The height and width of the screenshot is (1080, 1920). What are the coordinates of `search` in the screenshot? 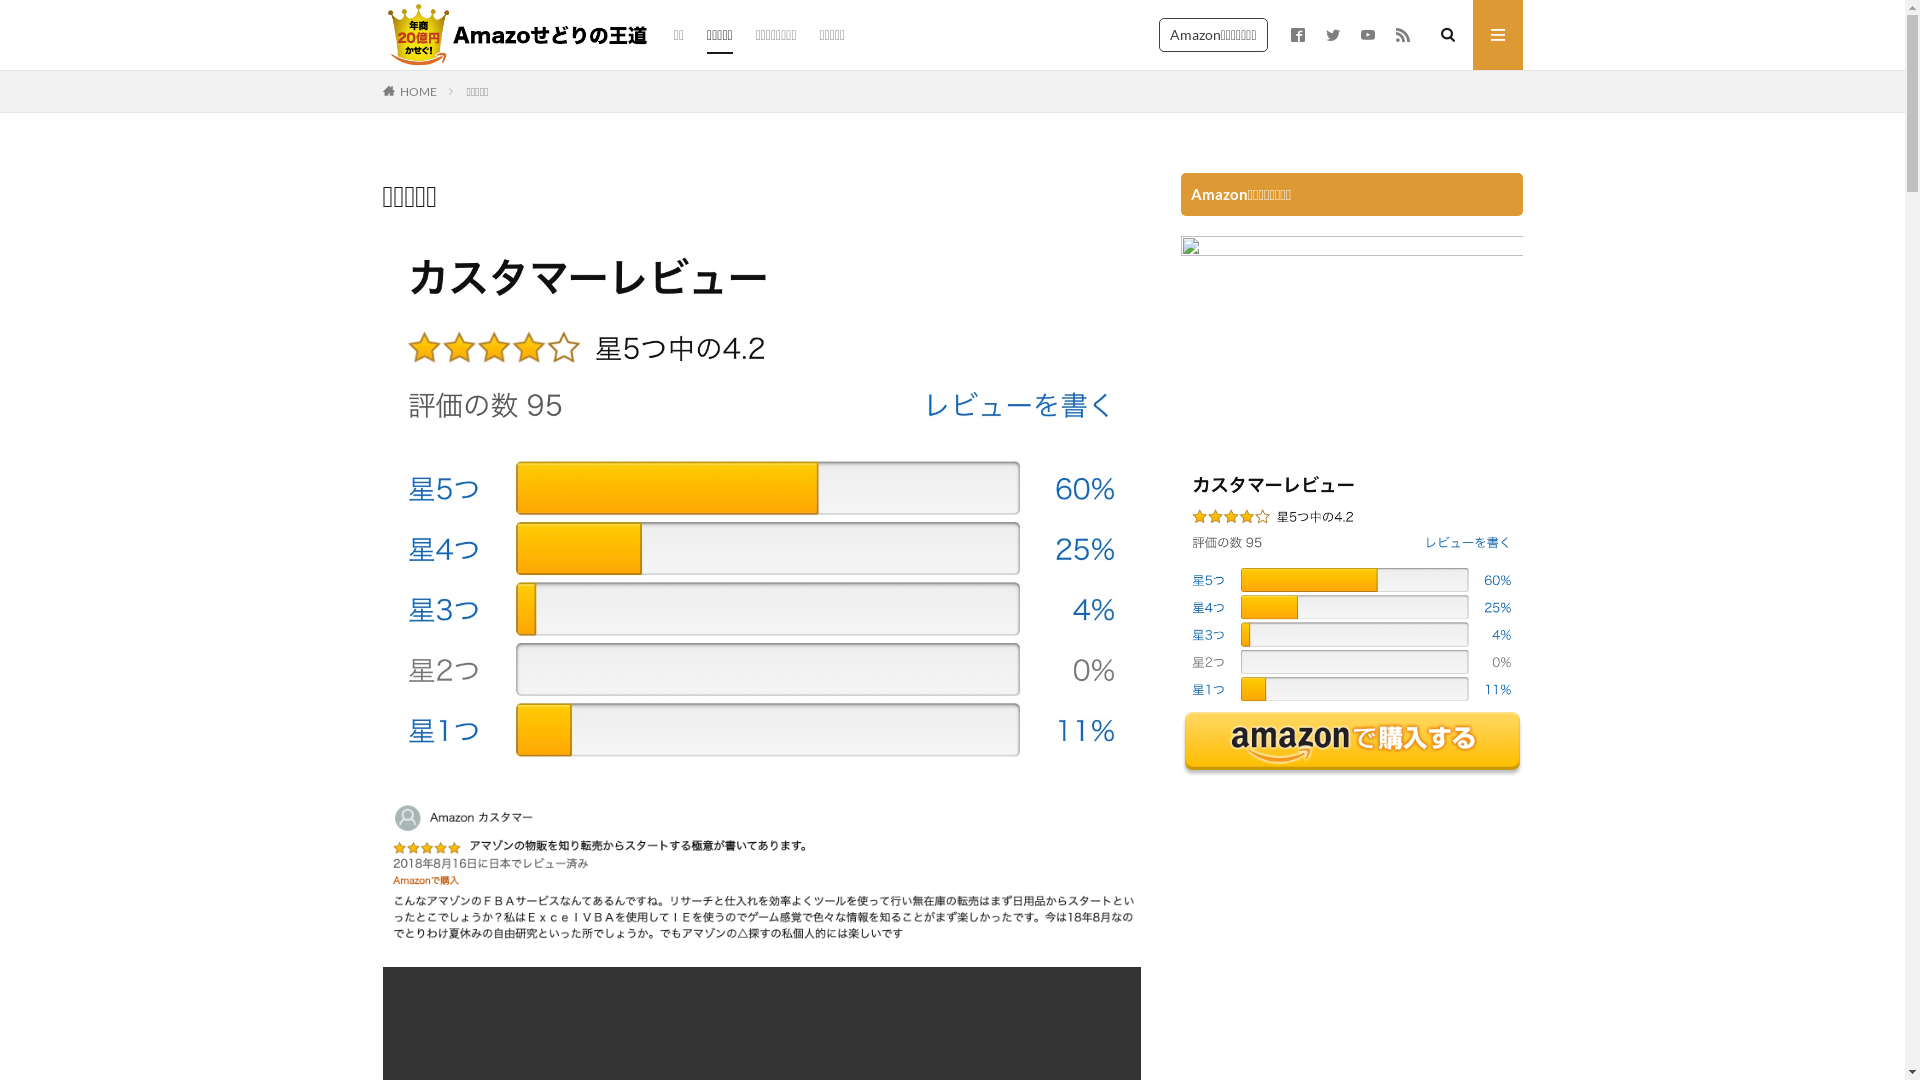 It's located at (945, 179).